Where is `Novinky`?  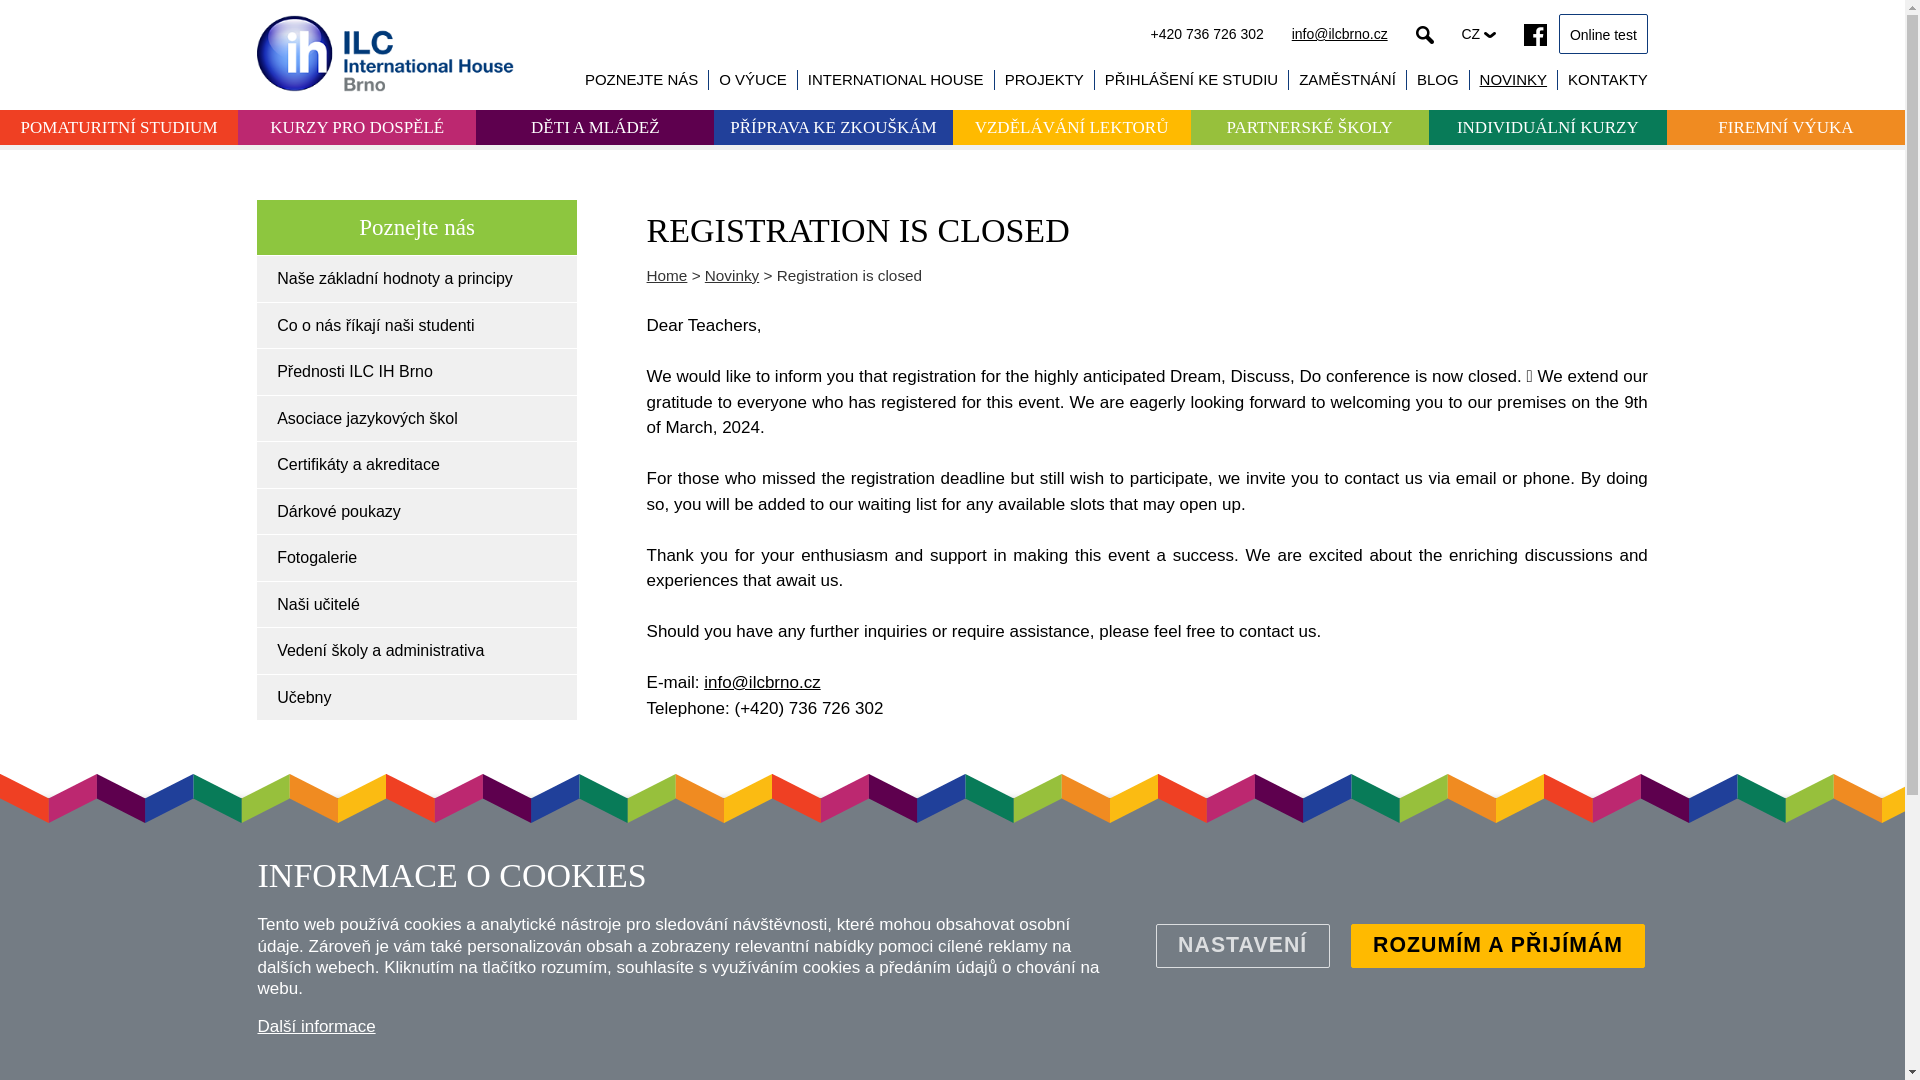
Novinky is located at coordinates (1514, 79).